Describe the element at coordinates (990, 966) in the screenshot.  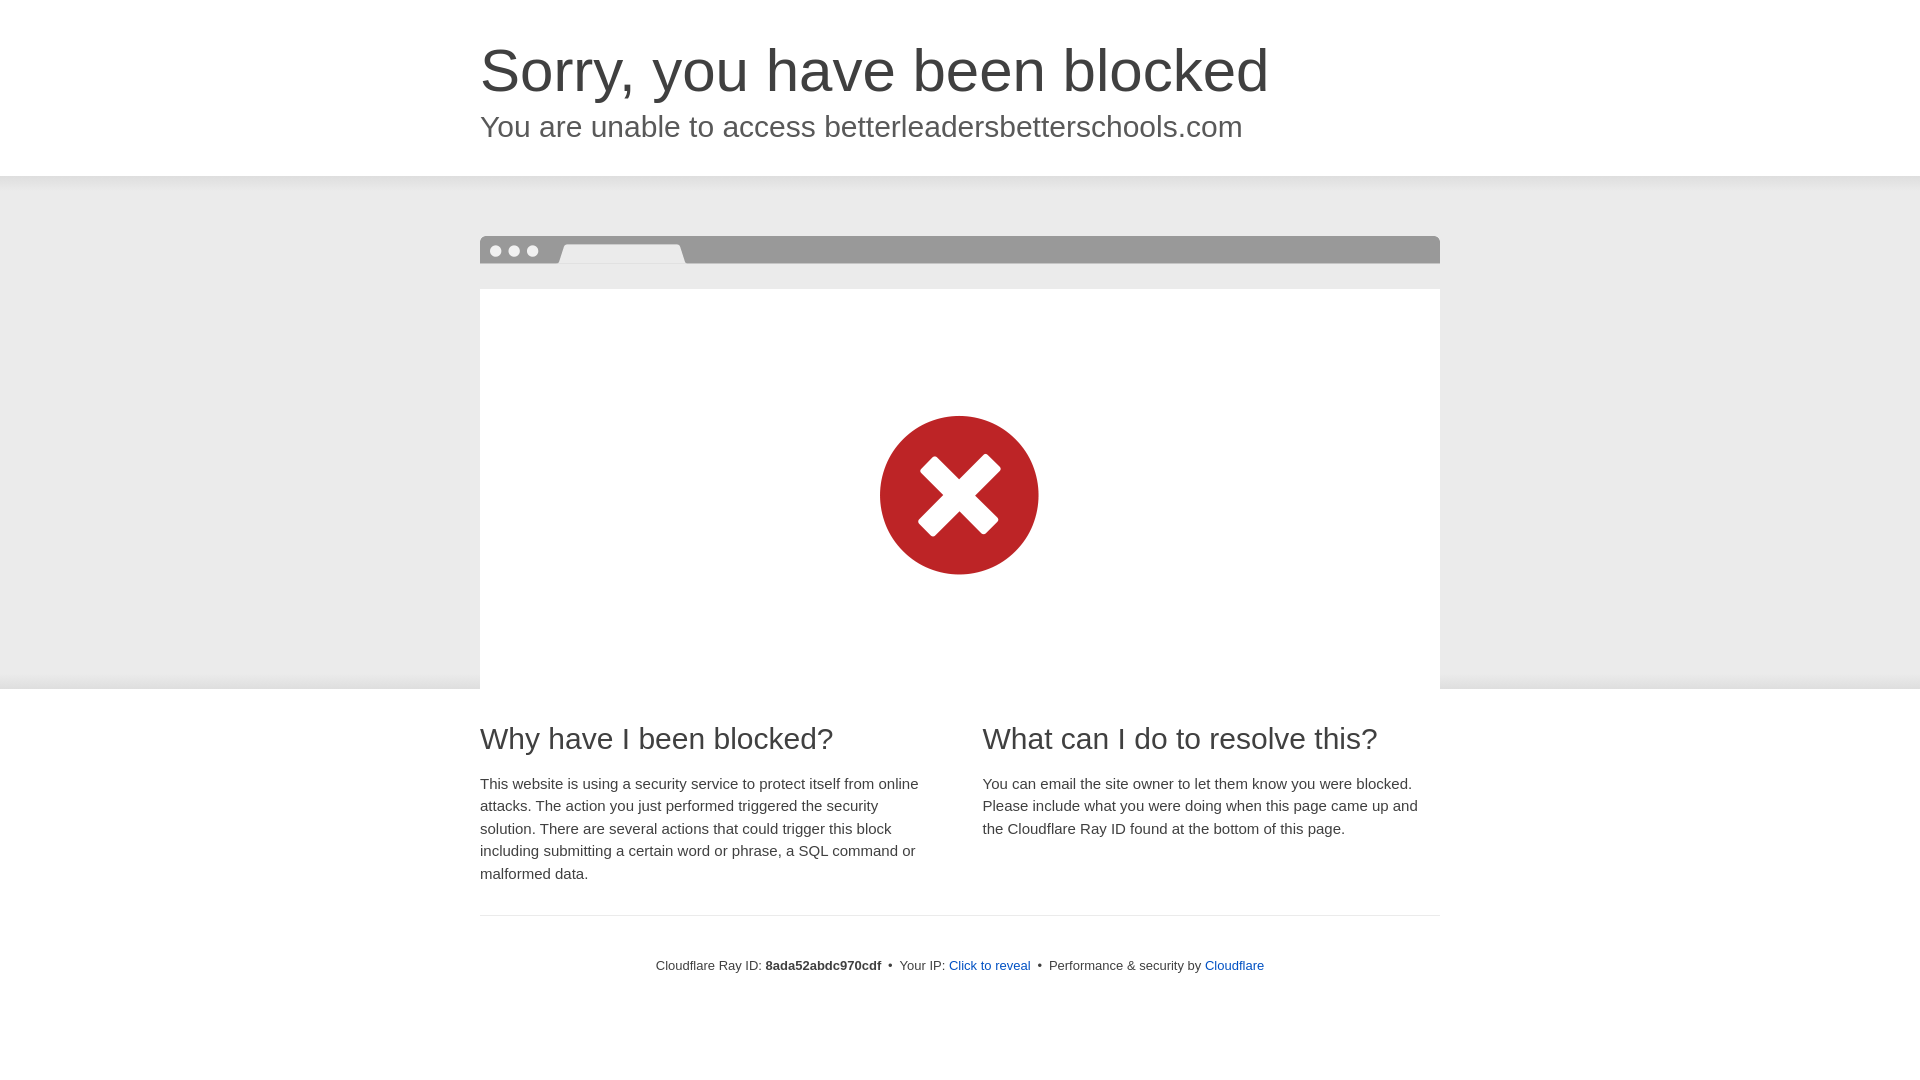
I see `Click to reveal` at that location.